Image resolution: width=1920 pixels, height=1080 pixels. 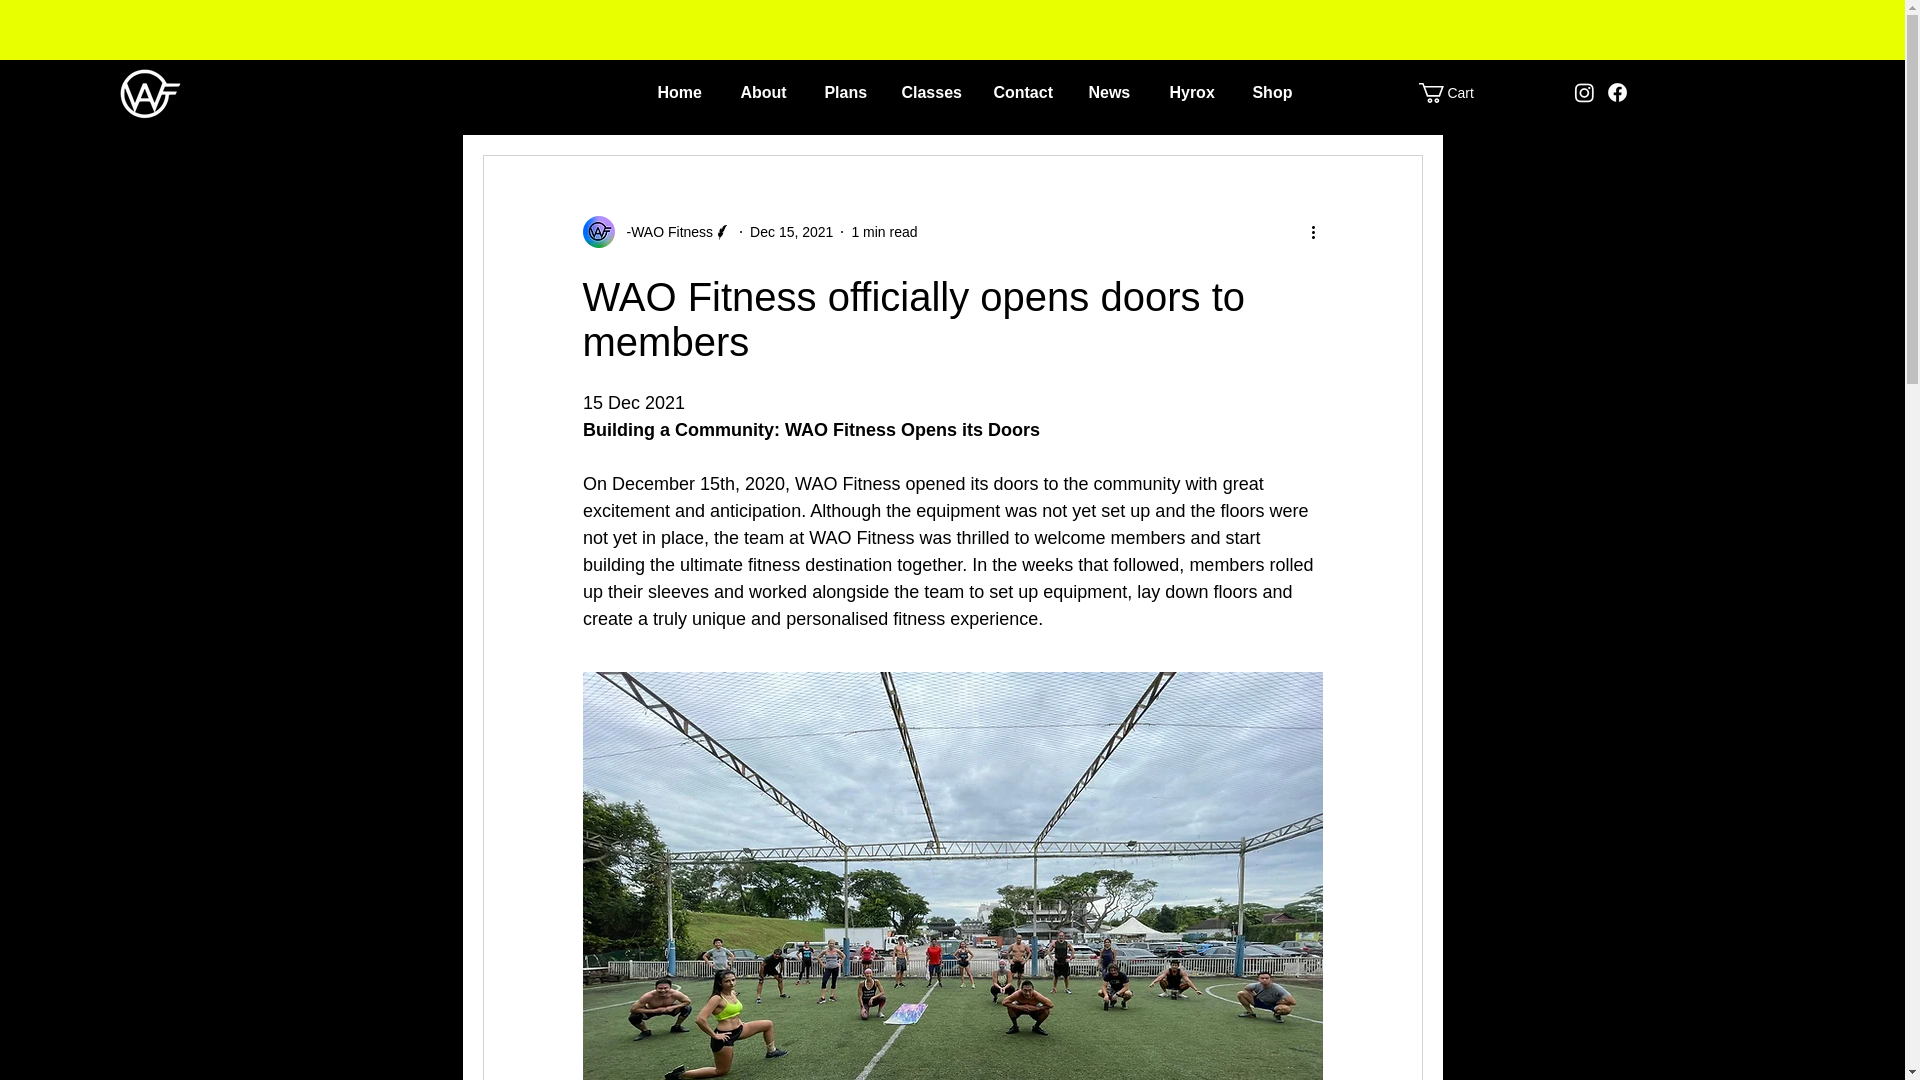 I want to click on Home, so click(x=682, y=92).